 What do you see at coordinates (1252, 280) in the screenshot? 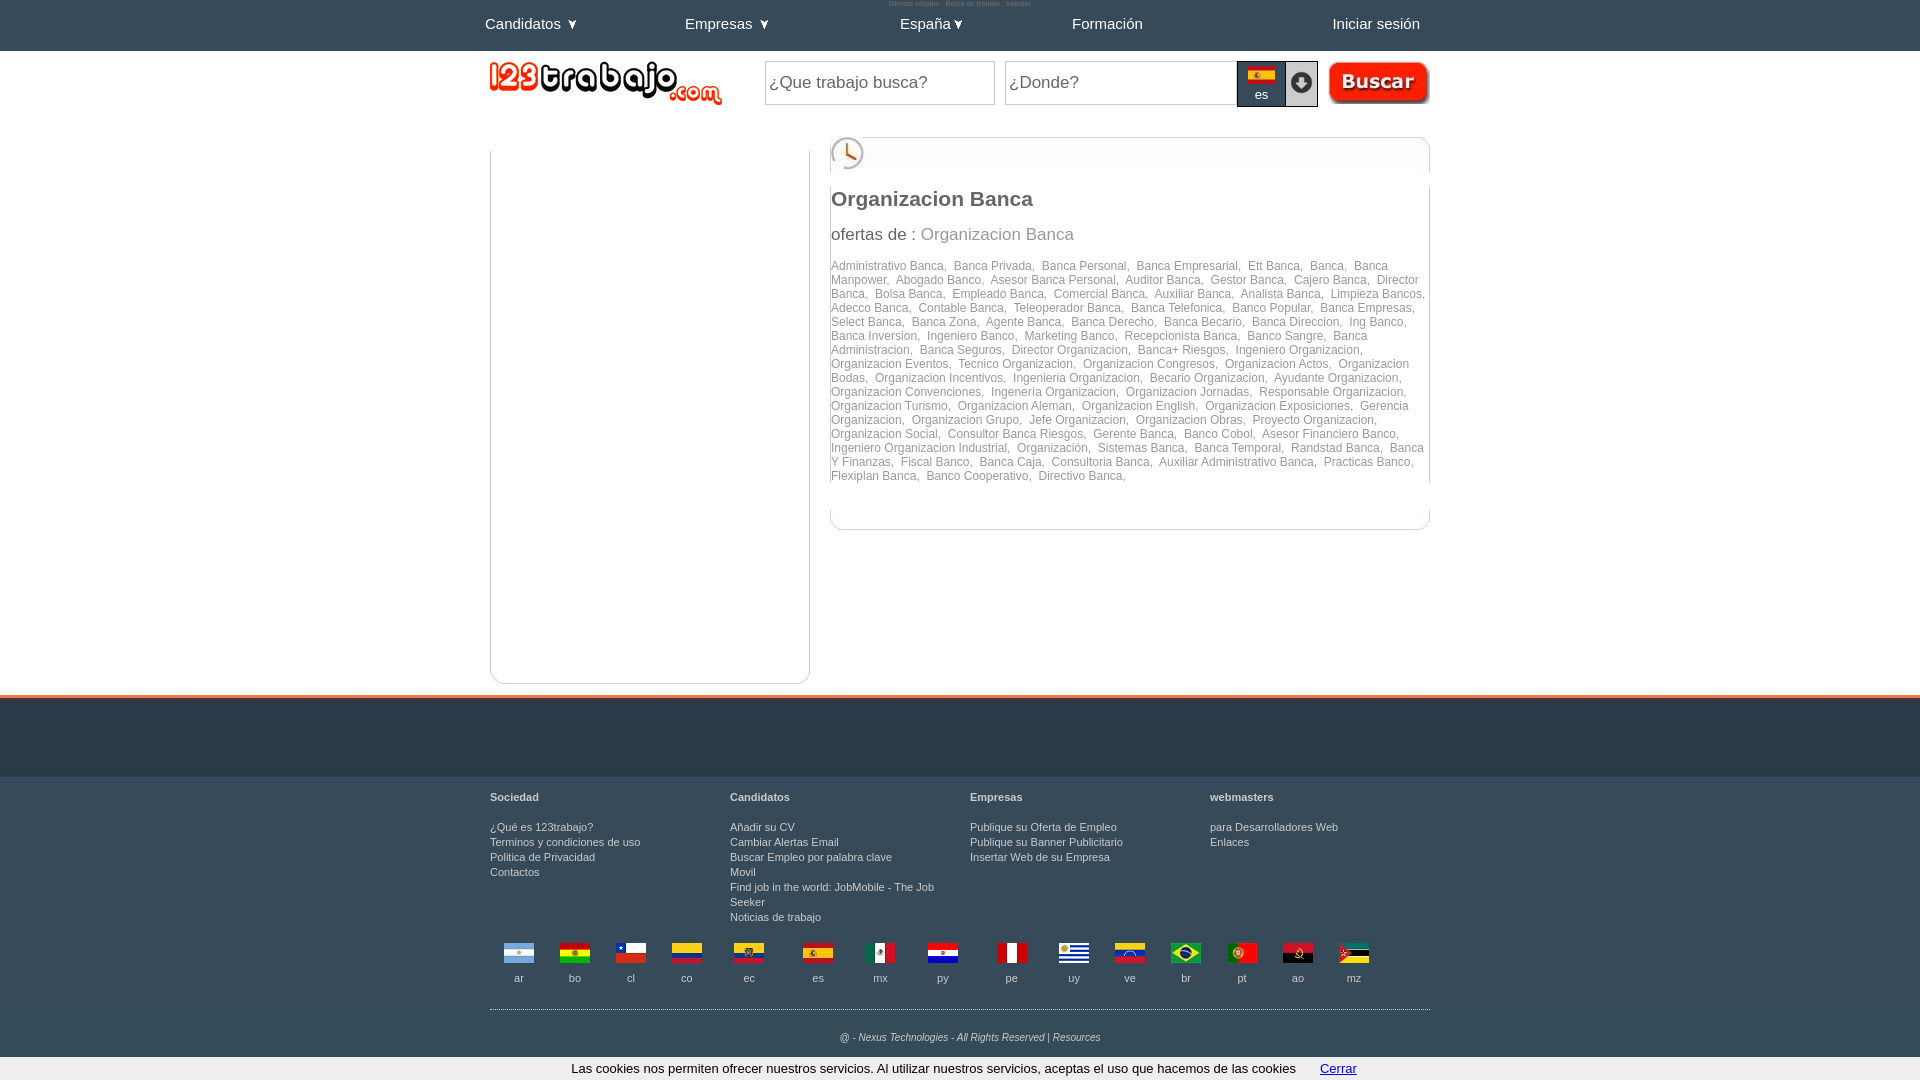
I see `Gestor Banca, ` at bounding box center [1252, 280].